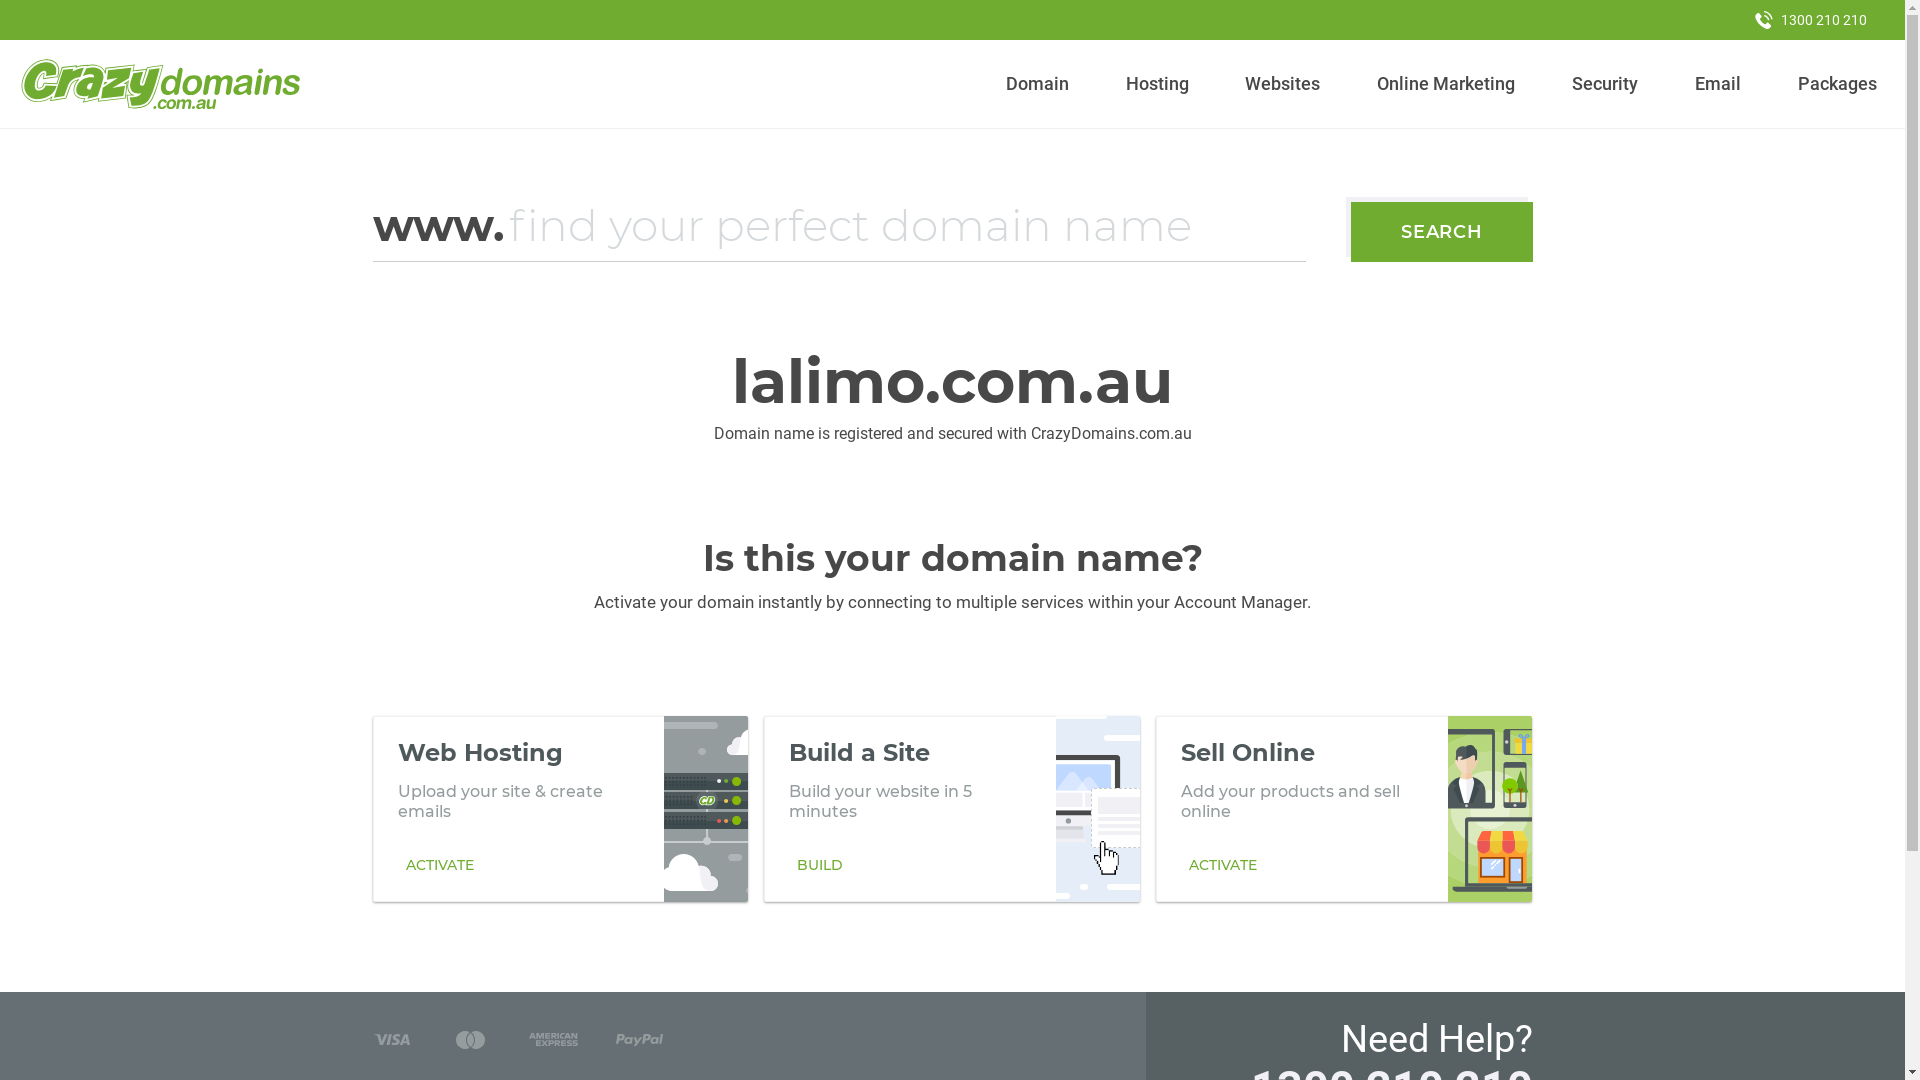 Image resolution: width=1920 pixels, height=1080 pixels. I want to click on Web Hosting
Upload your site & create emails
ACTIVATE, so click(560, 809).